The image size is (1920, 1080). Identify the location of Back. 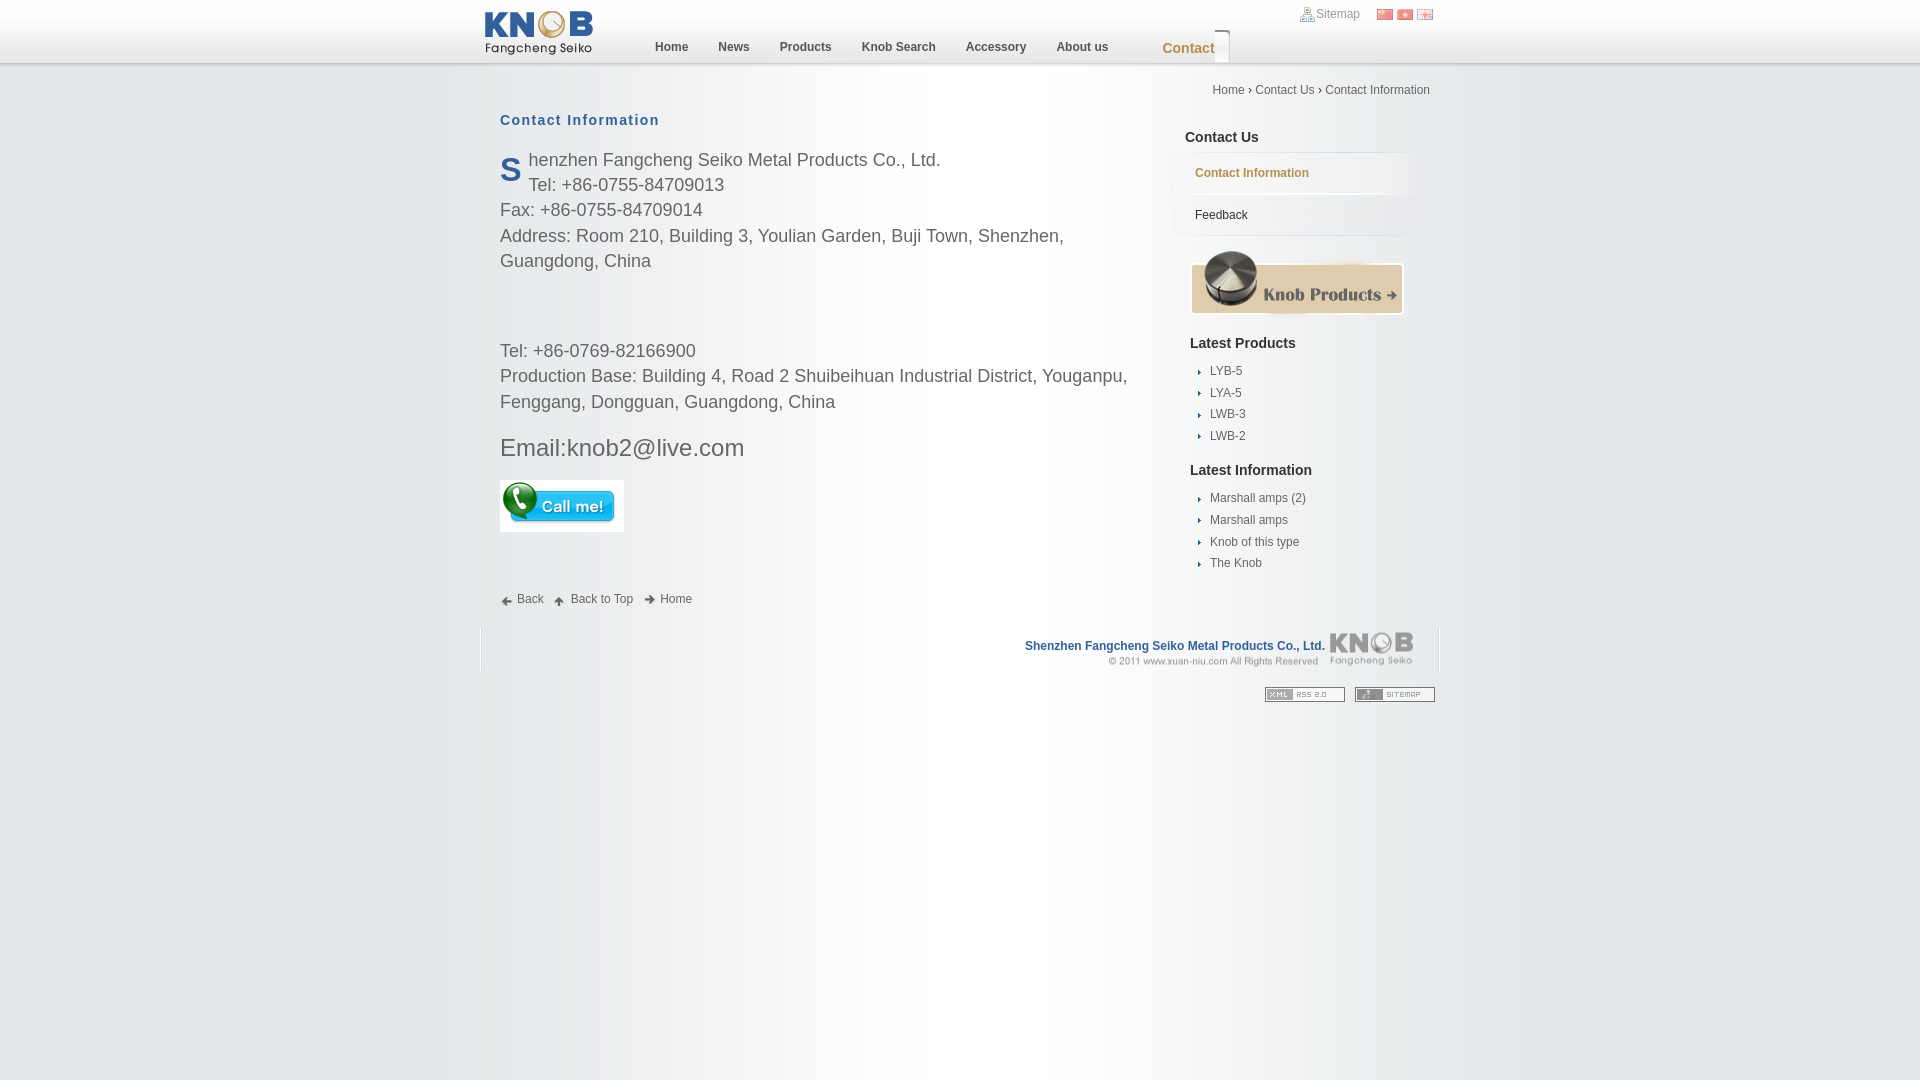
(522, 599).